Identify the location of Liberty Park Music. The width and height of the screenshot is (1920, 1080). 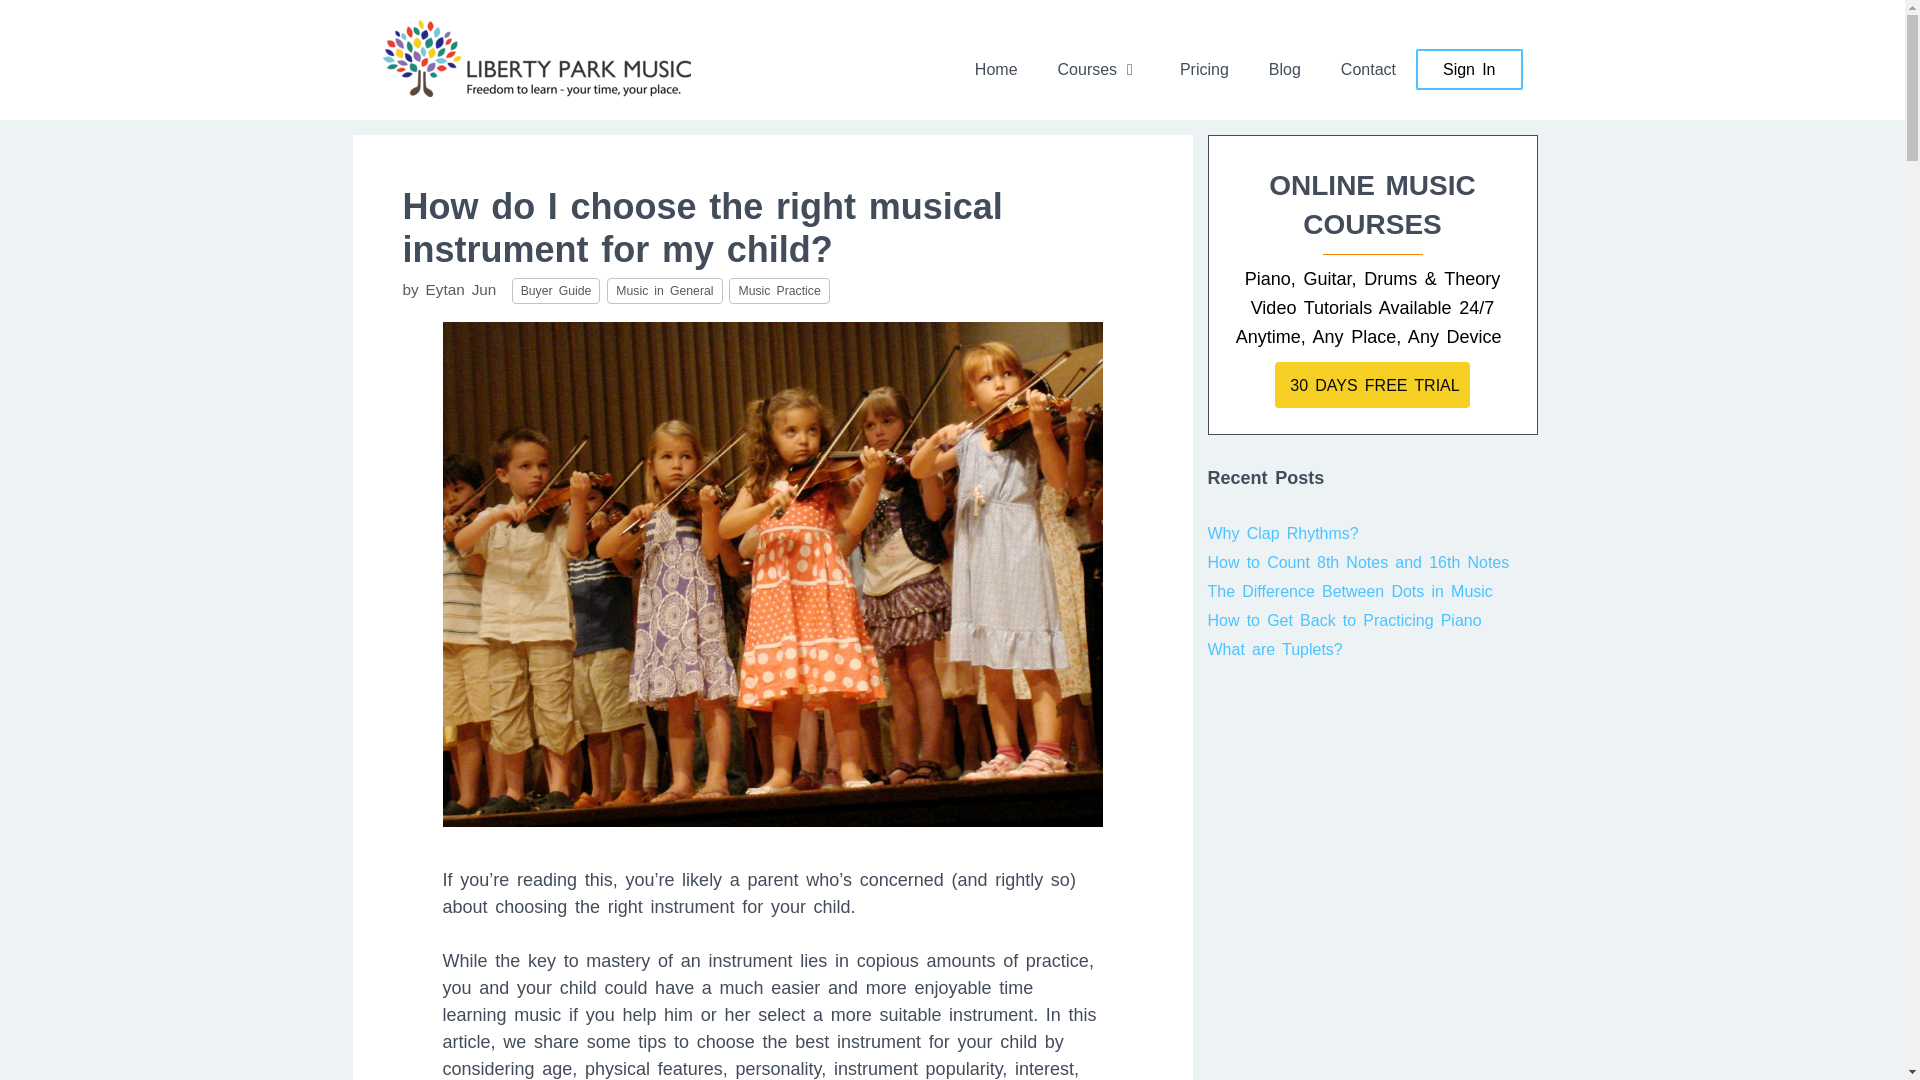
(536, 58).